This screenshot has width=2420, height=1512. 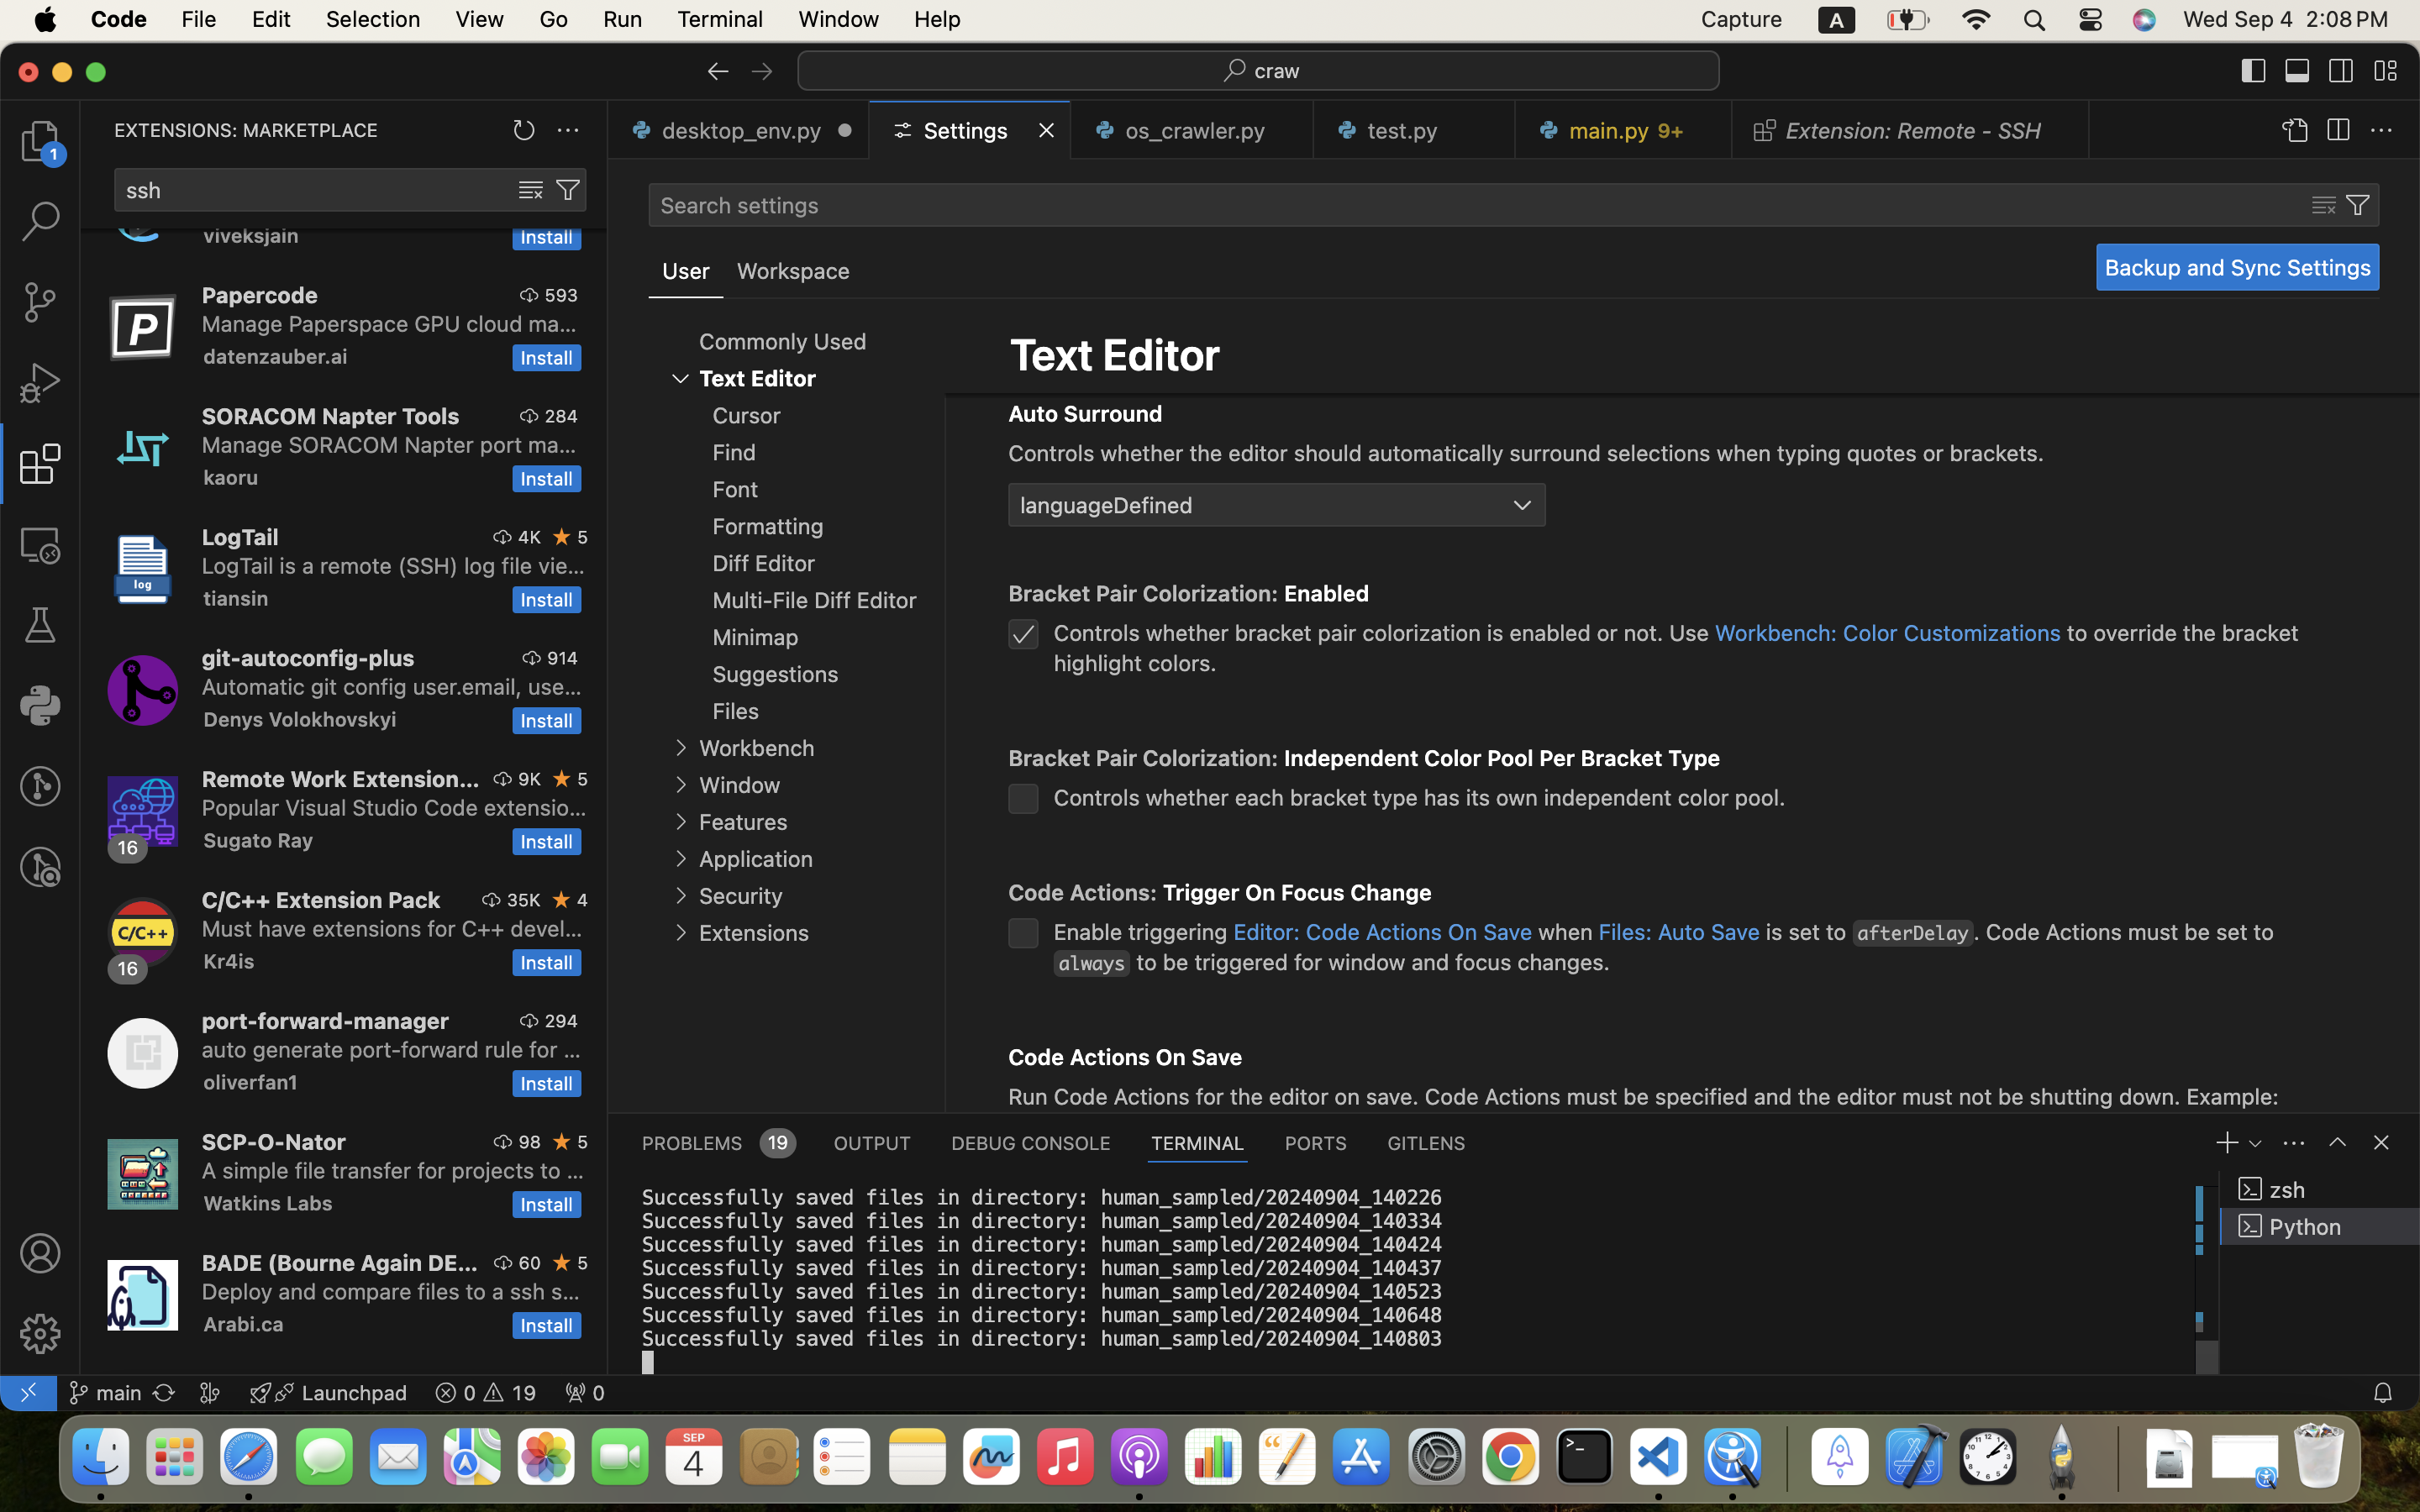 I want to click on 0 , so click(x=40, y=867).